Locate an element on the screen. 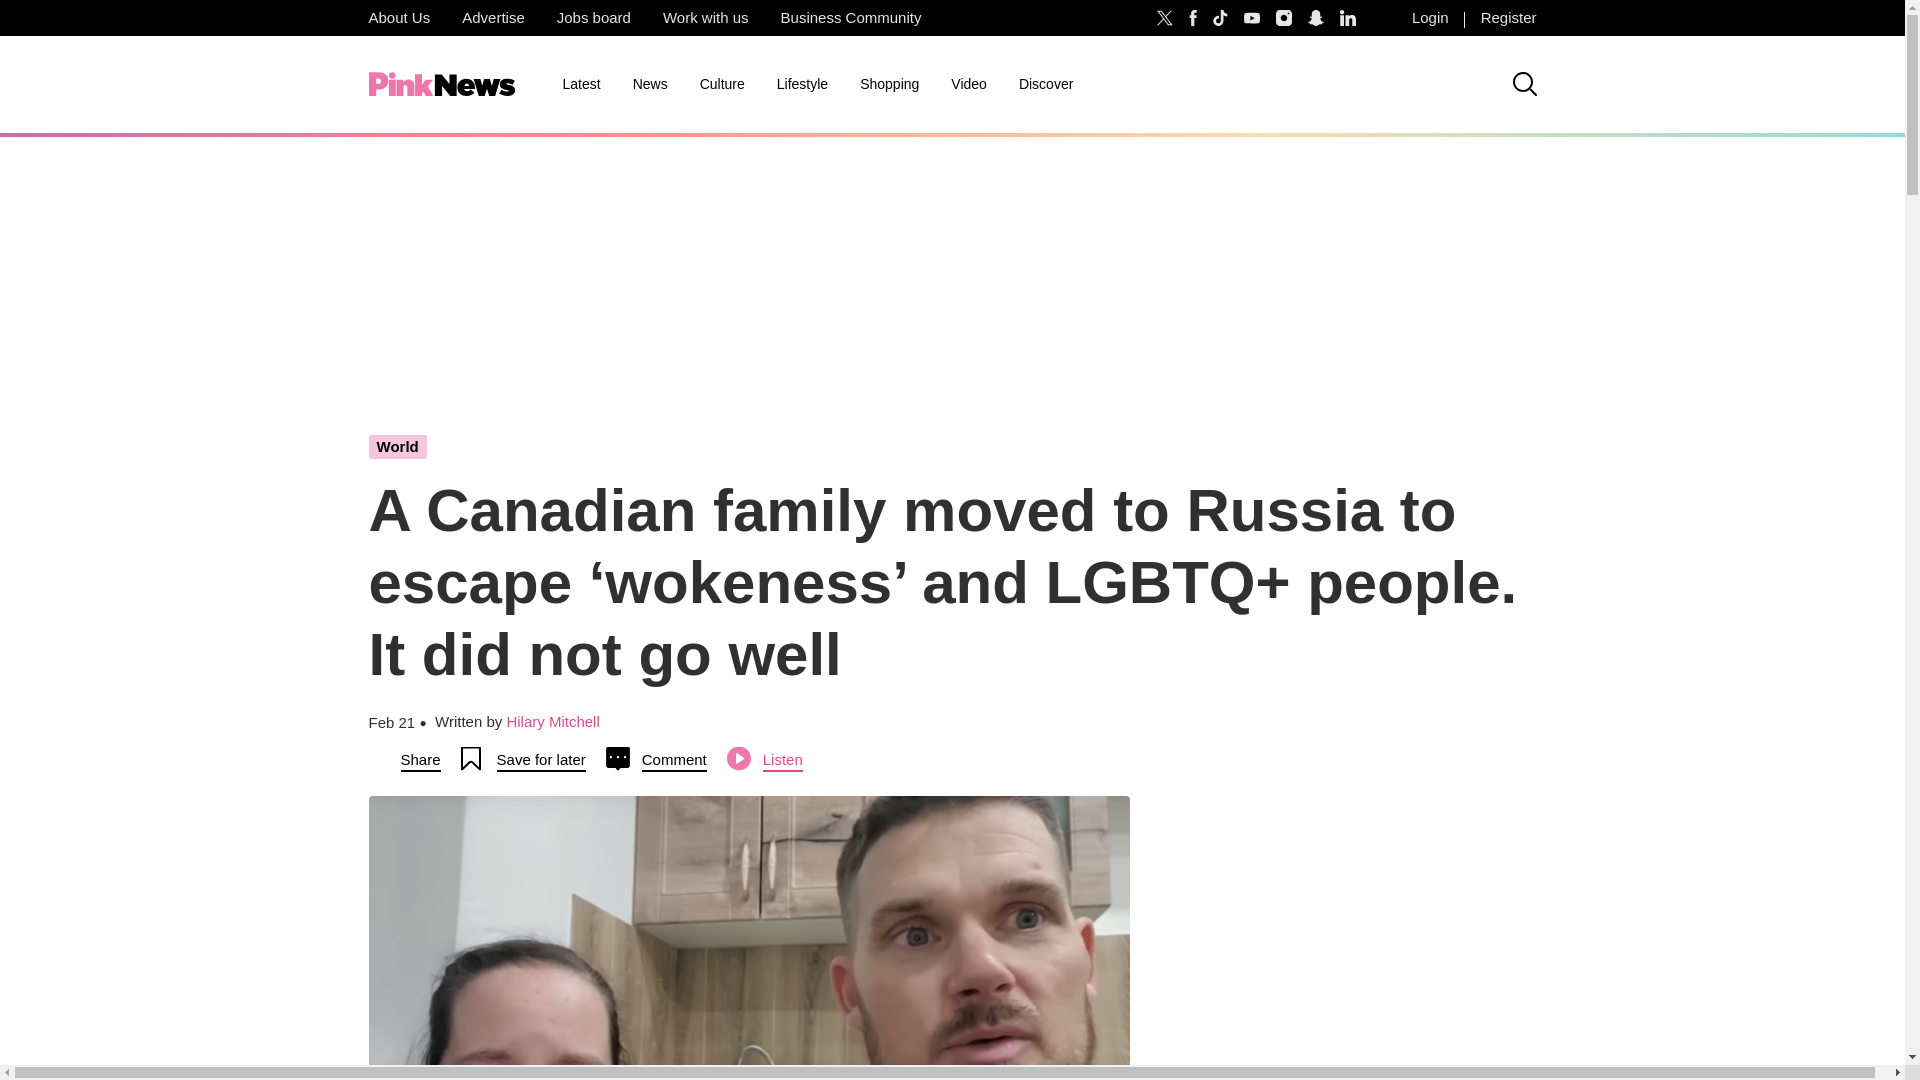 The height and width of the screenshot is (1080, 1920). Jobs board is located at coordinates (594, 18).